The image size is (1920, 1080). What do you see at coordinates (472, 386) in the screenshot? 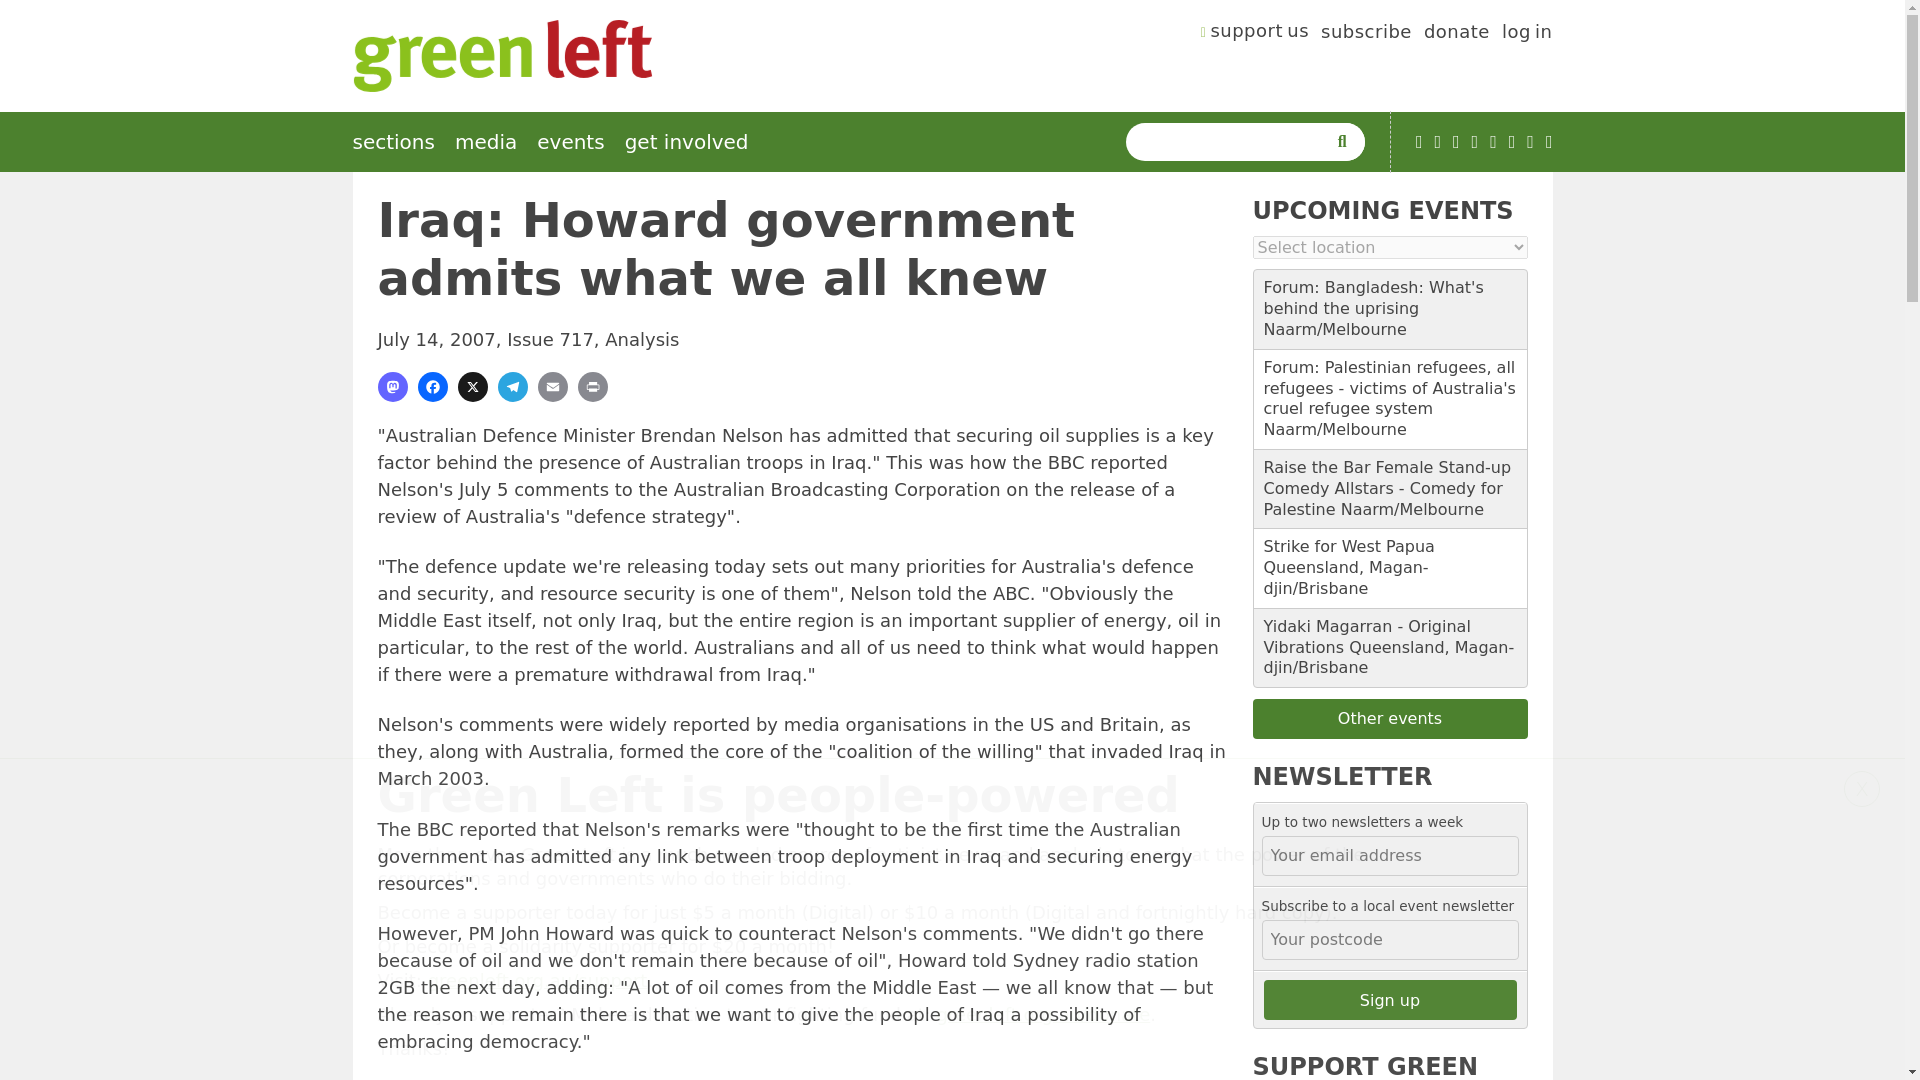
I see `Share on X` at bounding box center [472, 386].